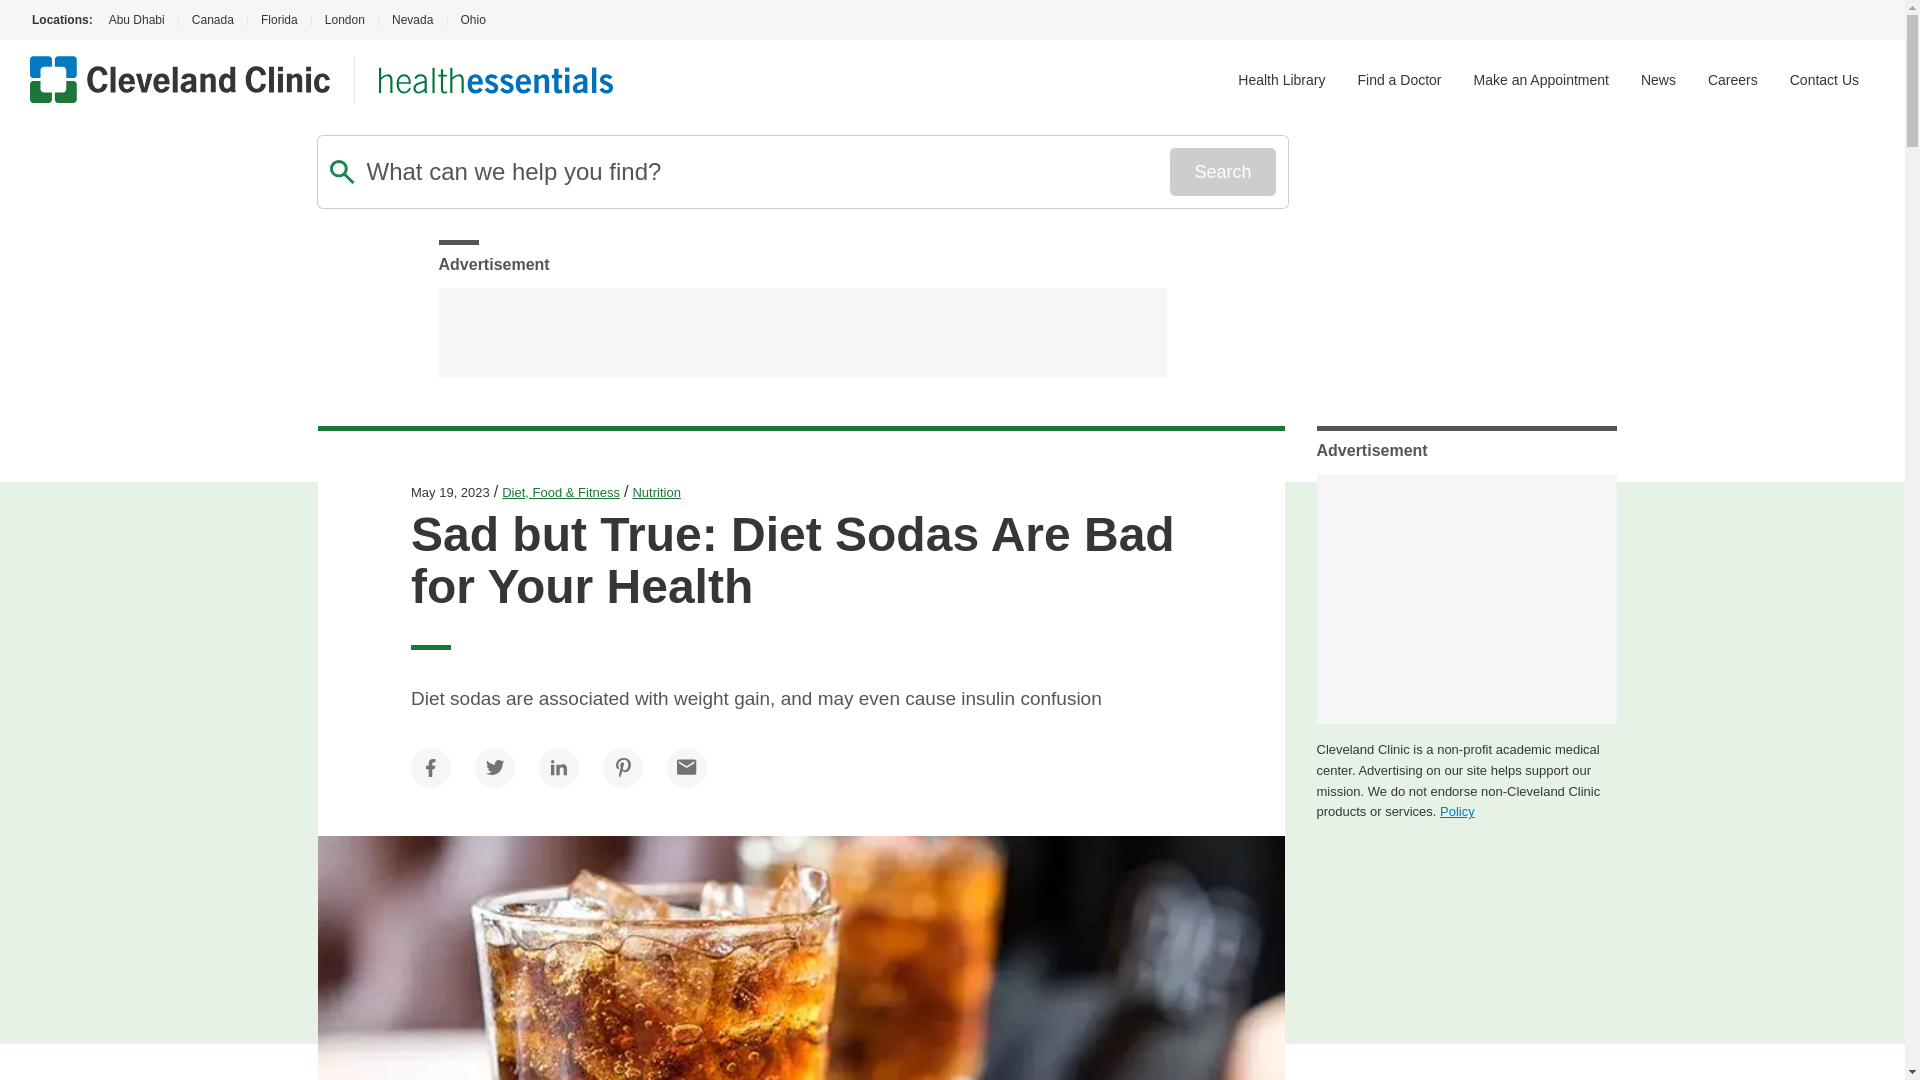  What do you see at coordinates (1658, 80) in the screenshot?
I see `News` at bounding box center [1658, 80].